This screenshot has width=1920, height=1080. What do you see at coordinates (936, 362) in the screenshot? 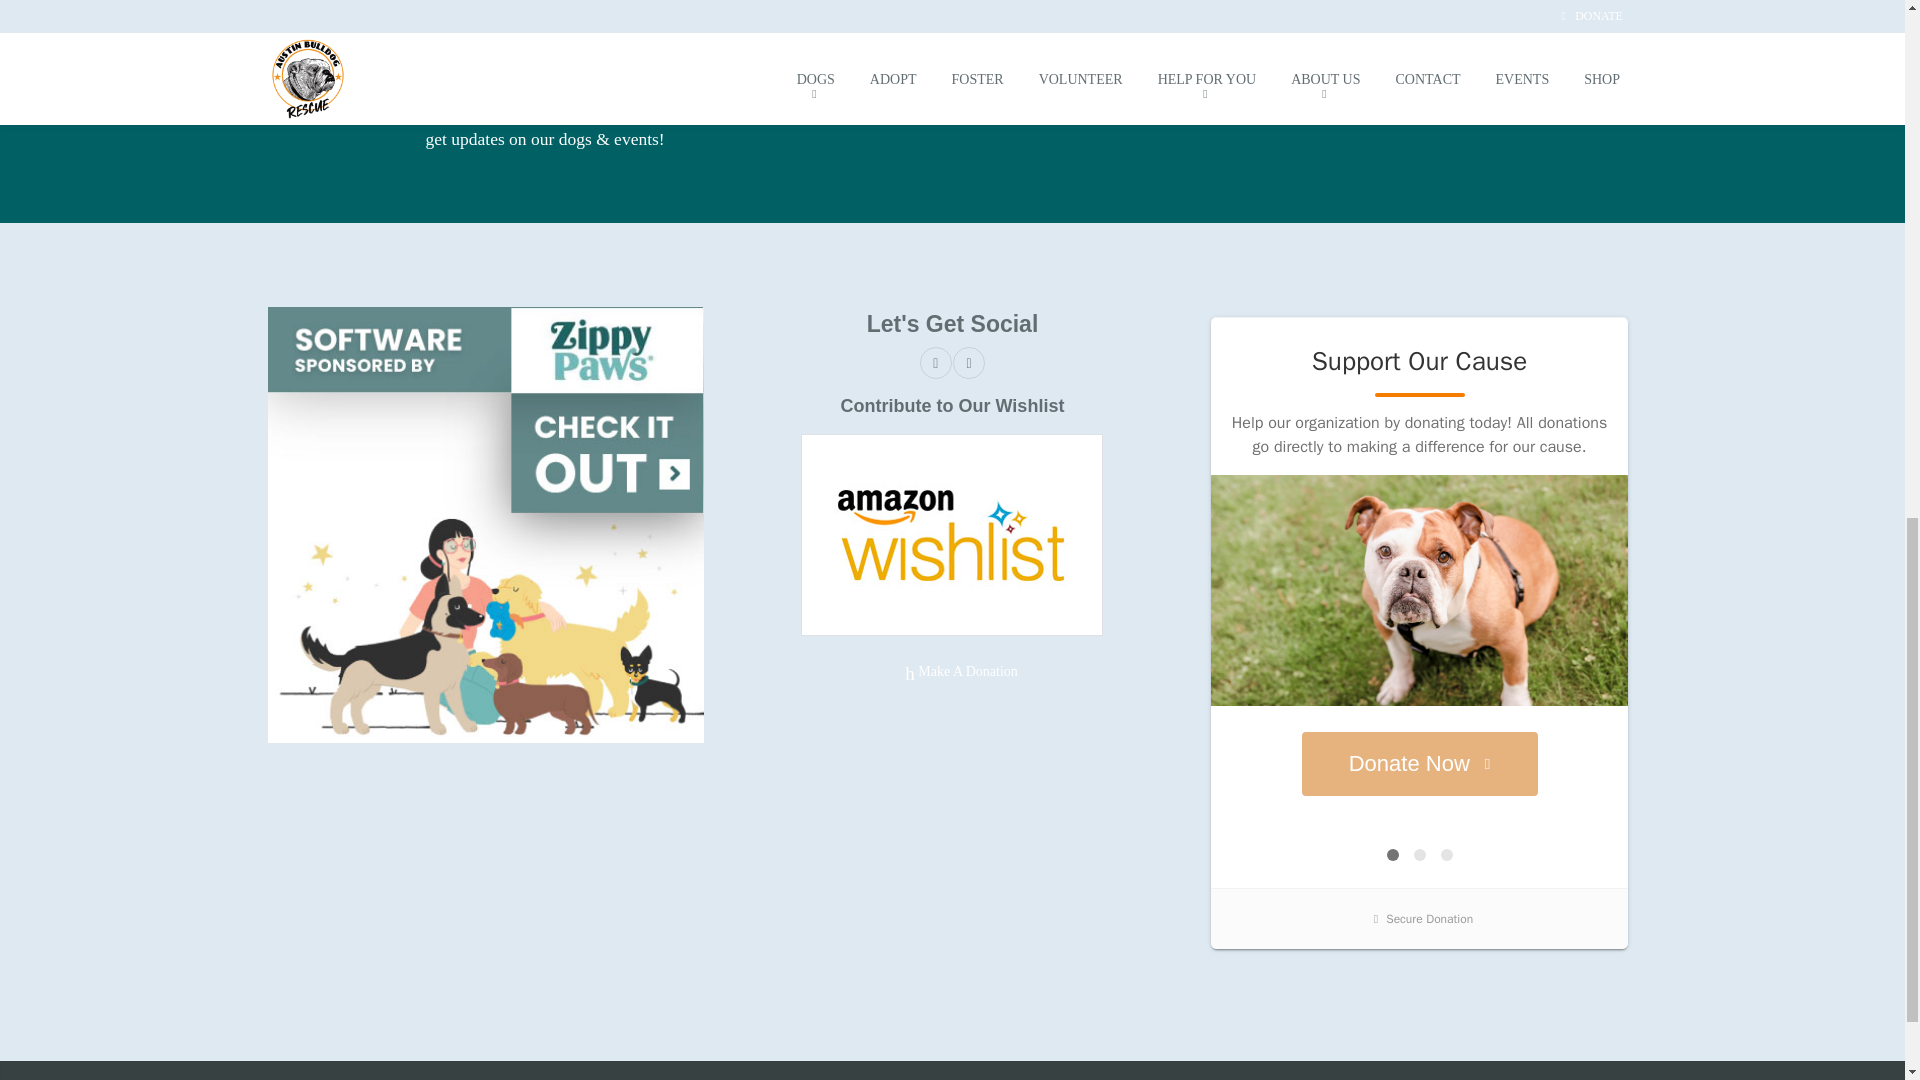
I see `Follow Us on Facebook` at bounding box center [936, 362].